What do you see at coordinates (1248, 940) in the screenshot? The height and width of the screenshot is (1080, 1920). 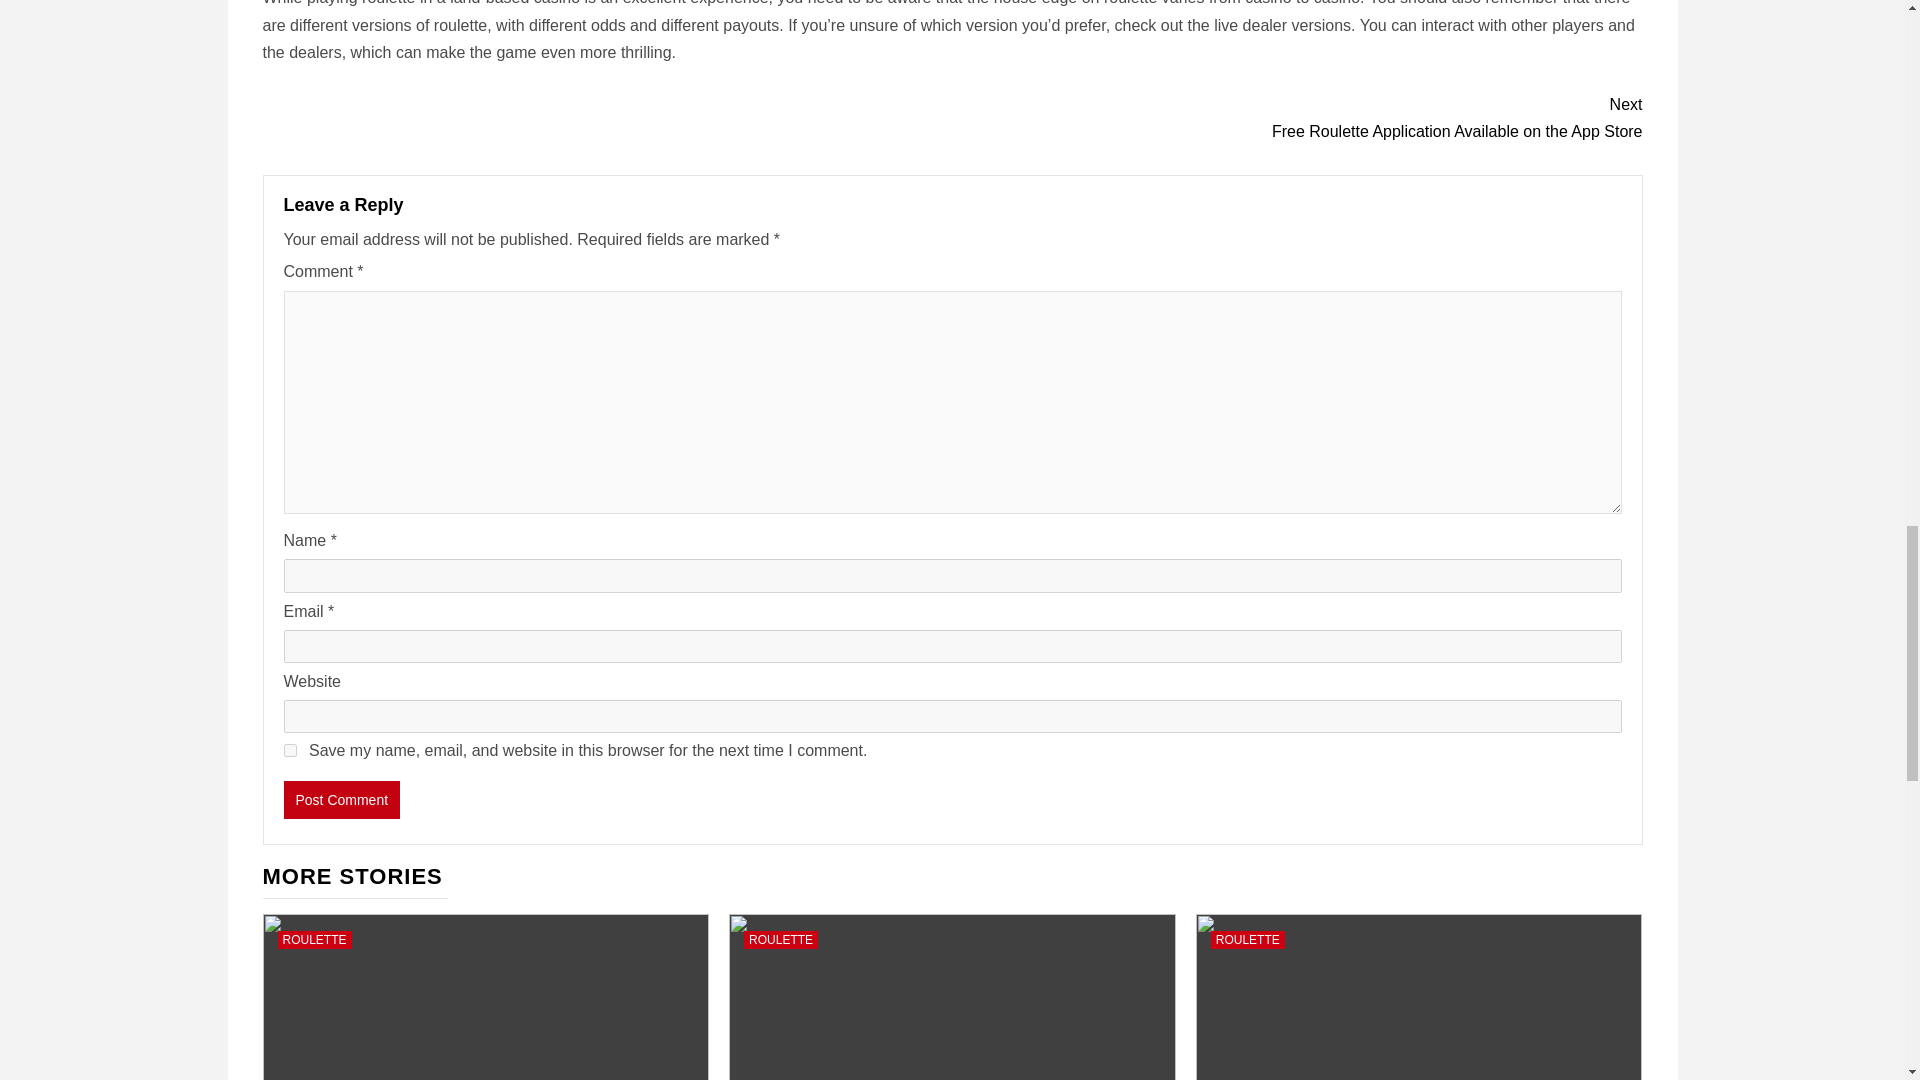 I see `ROULETTE` at bounding box center [1248, 940].